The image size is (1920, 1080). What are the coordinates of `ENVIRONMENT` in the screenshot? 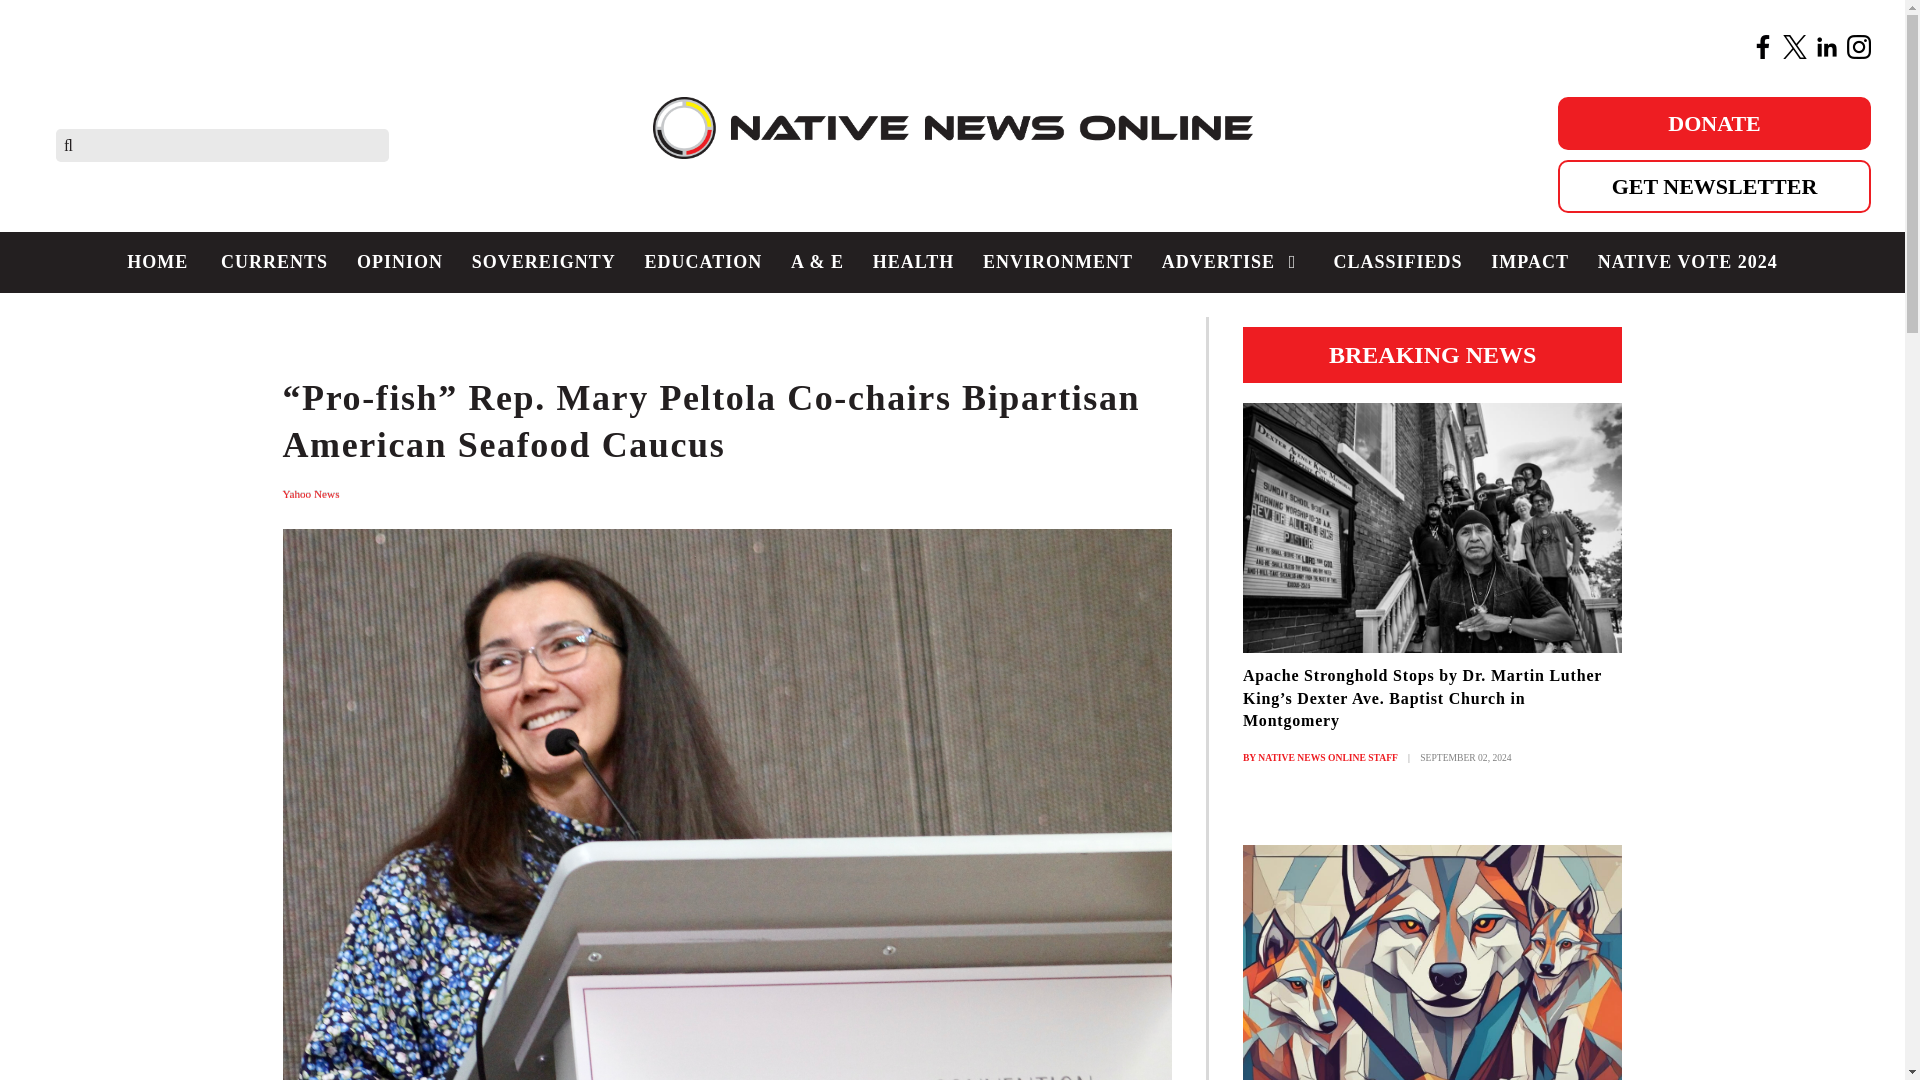 It's located at (1058, 262).